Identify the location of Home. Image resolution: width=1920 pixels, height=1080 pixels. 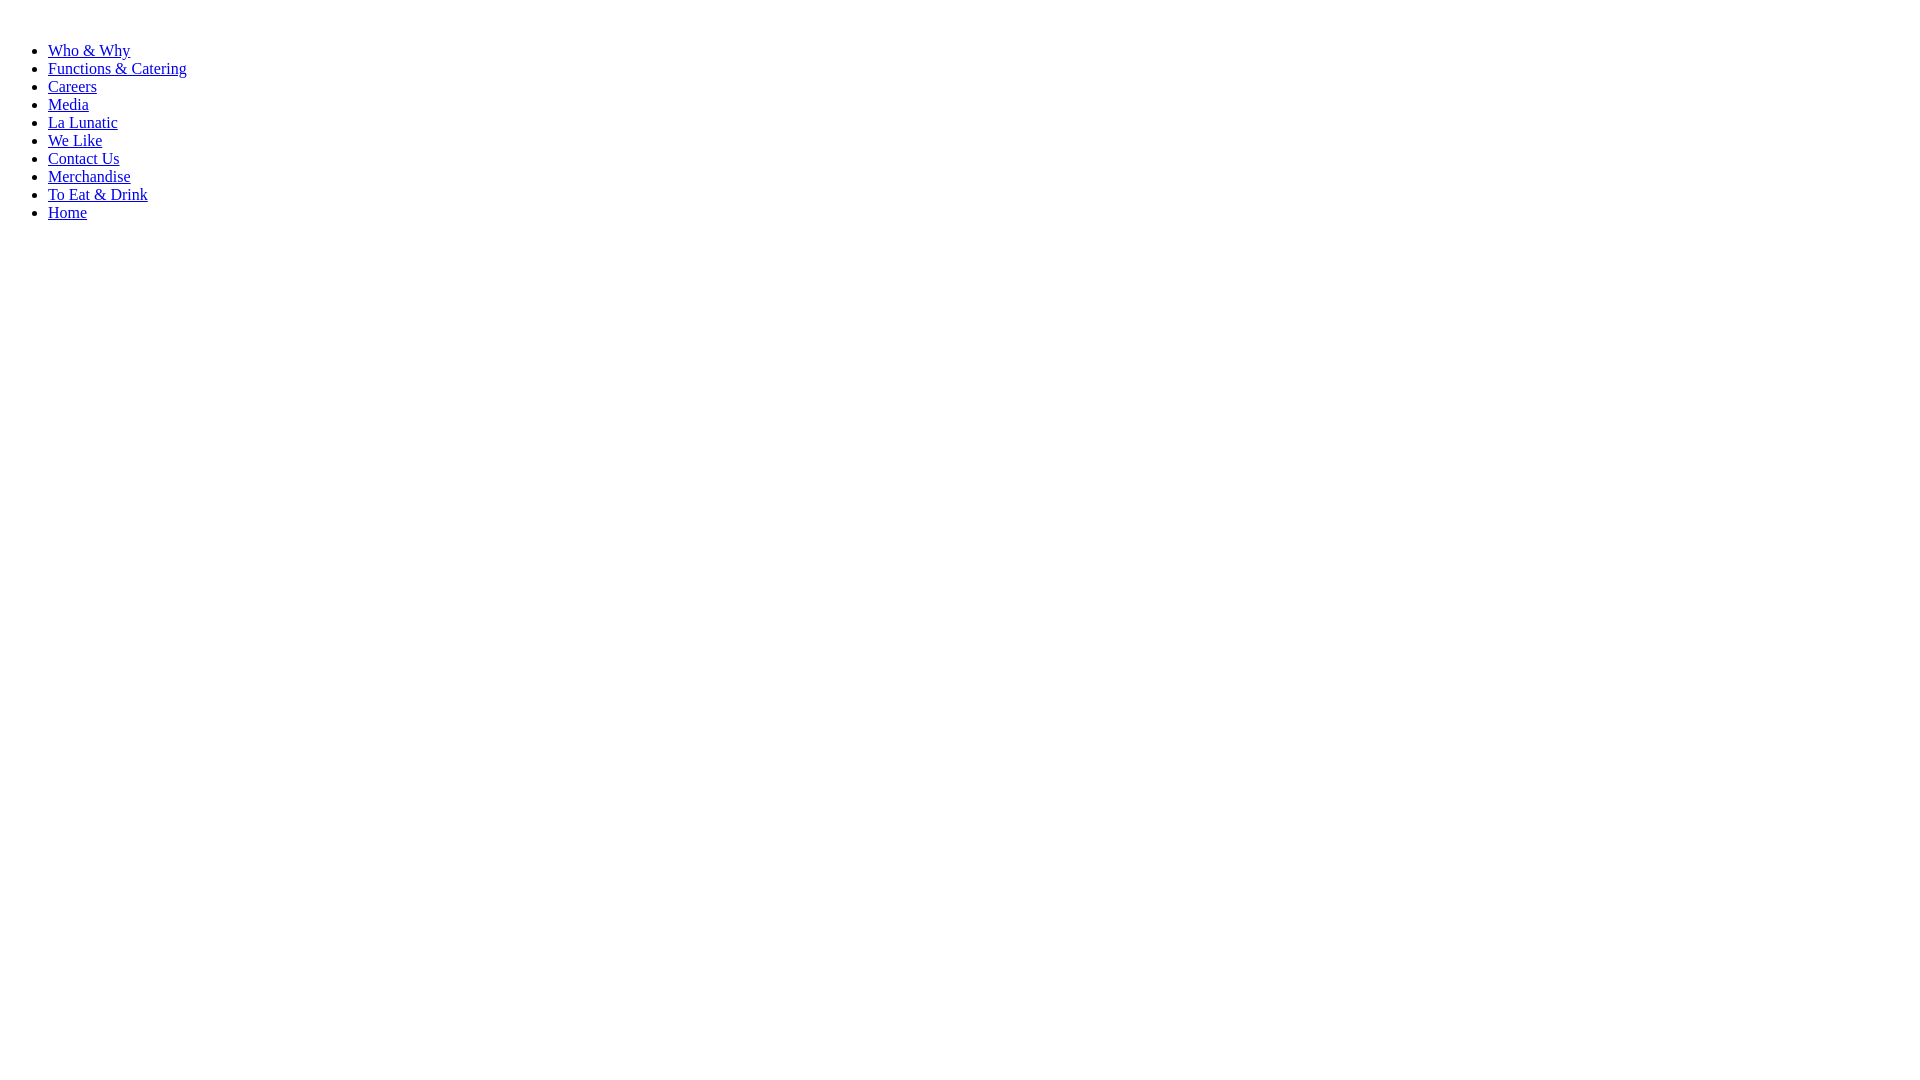
(68, 212).